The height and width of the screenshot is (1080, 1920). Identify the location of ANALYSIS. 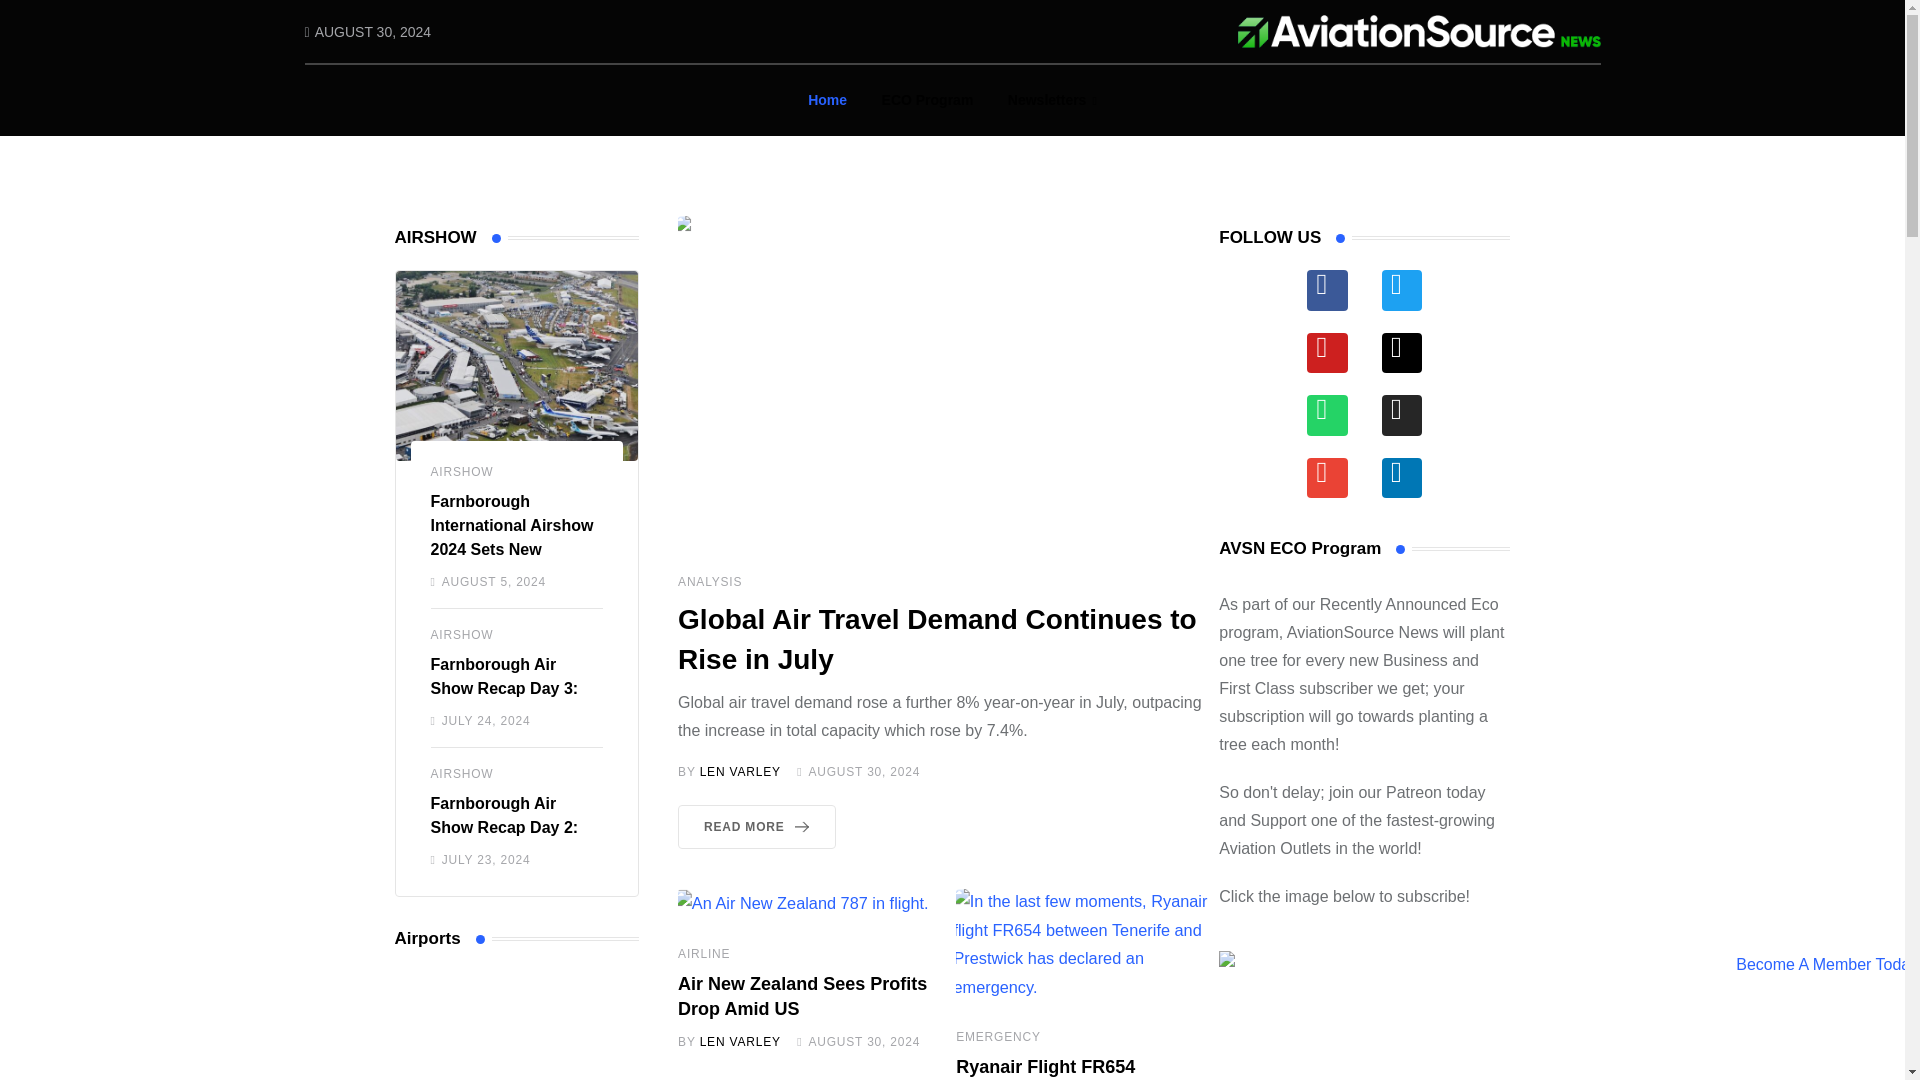
(709, 581).